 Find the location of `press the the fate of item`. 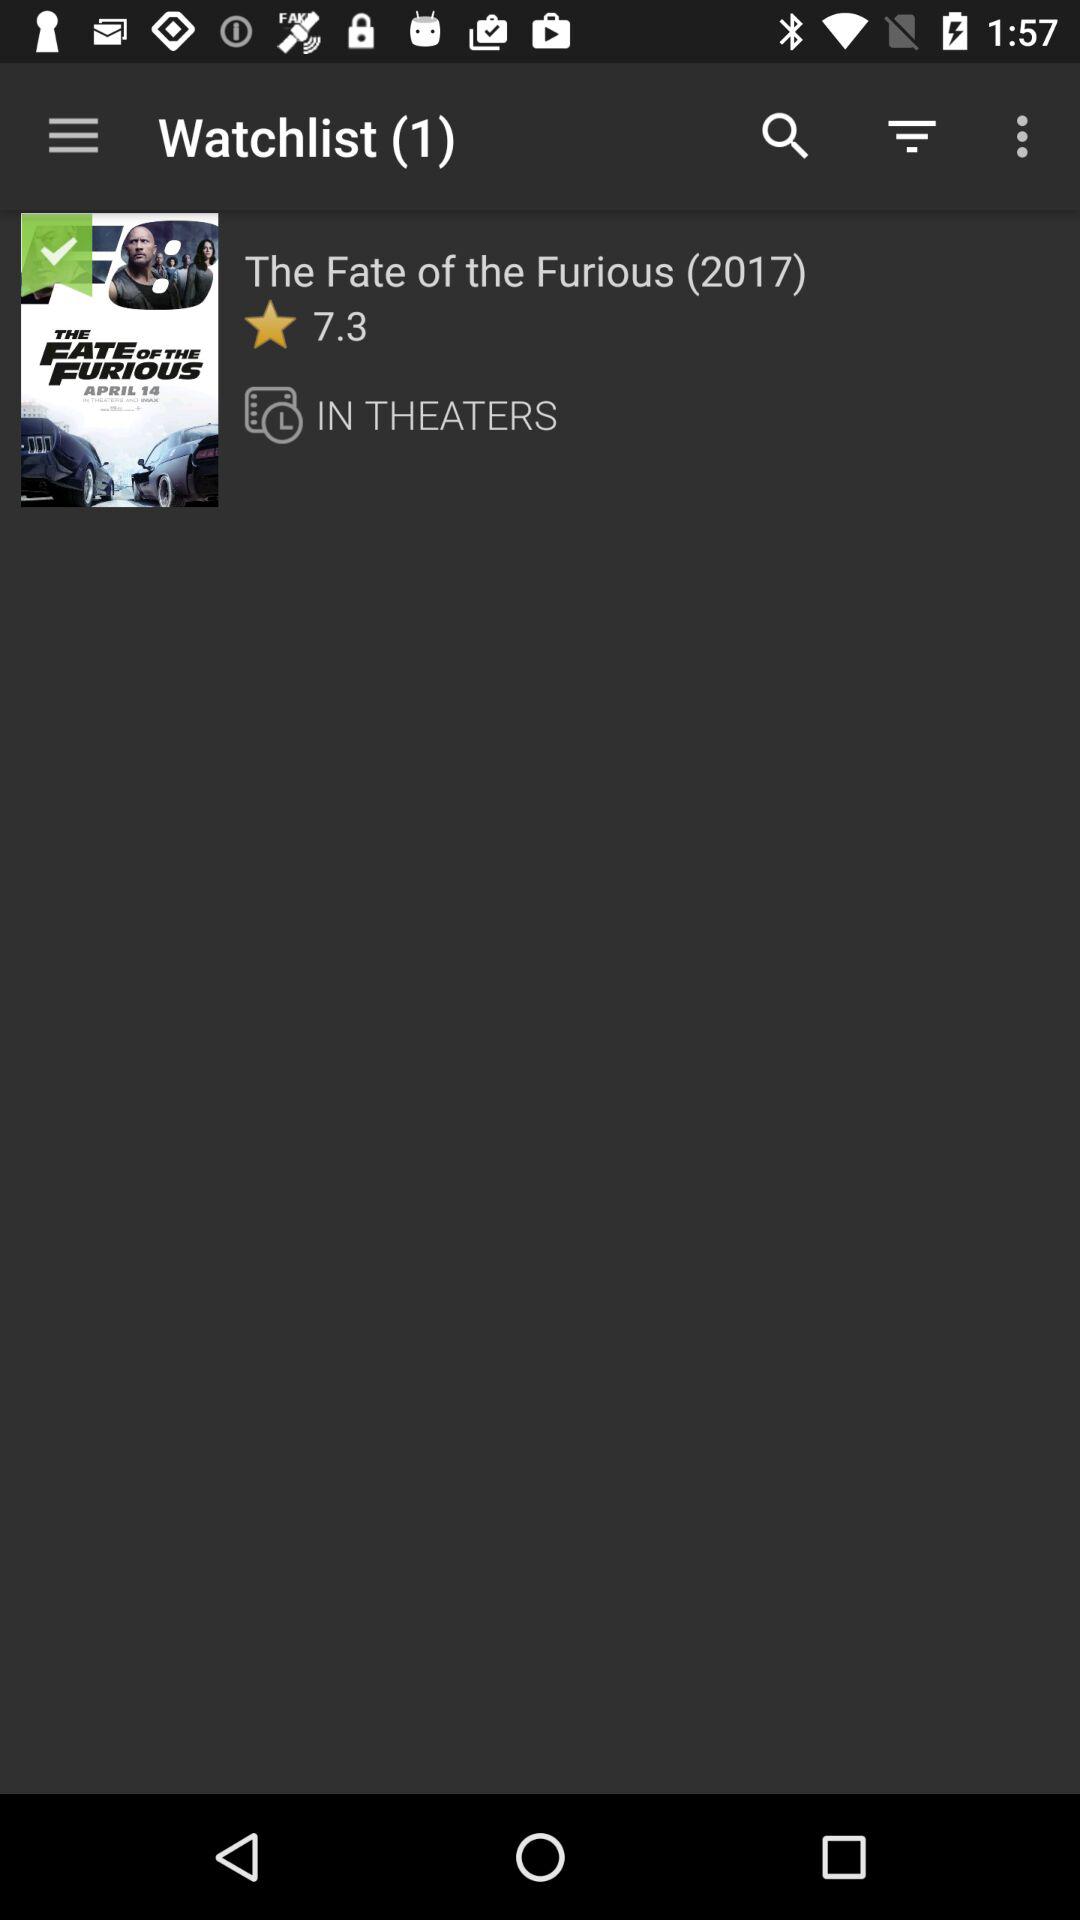

press the the fate of item is located at coordinates (526, 270).